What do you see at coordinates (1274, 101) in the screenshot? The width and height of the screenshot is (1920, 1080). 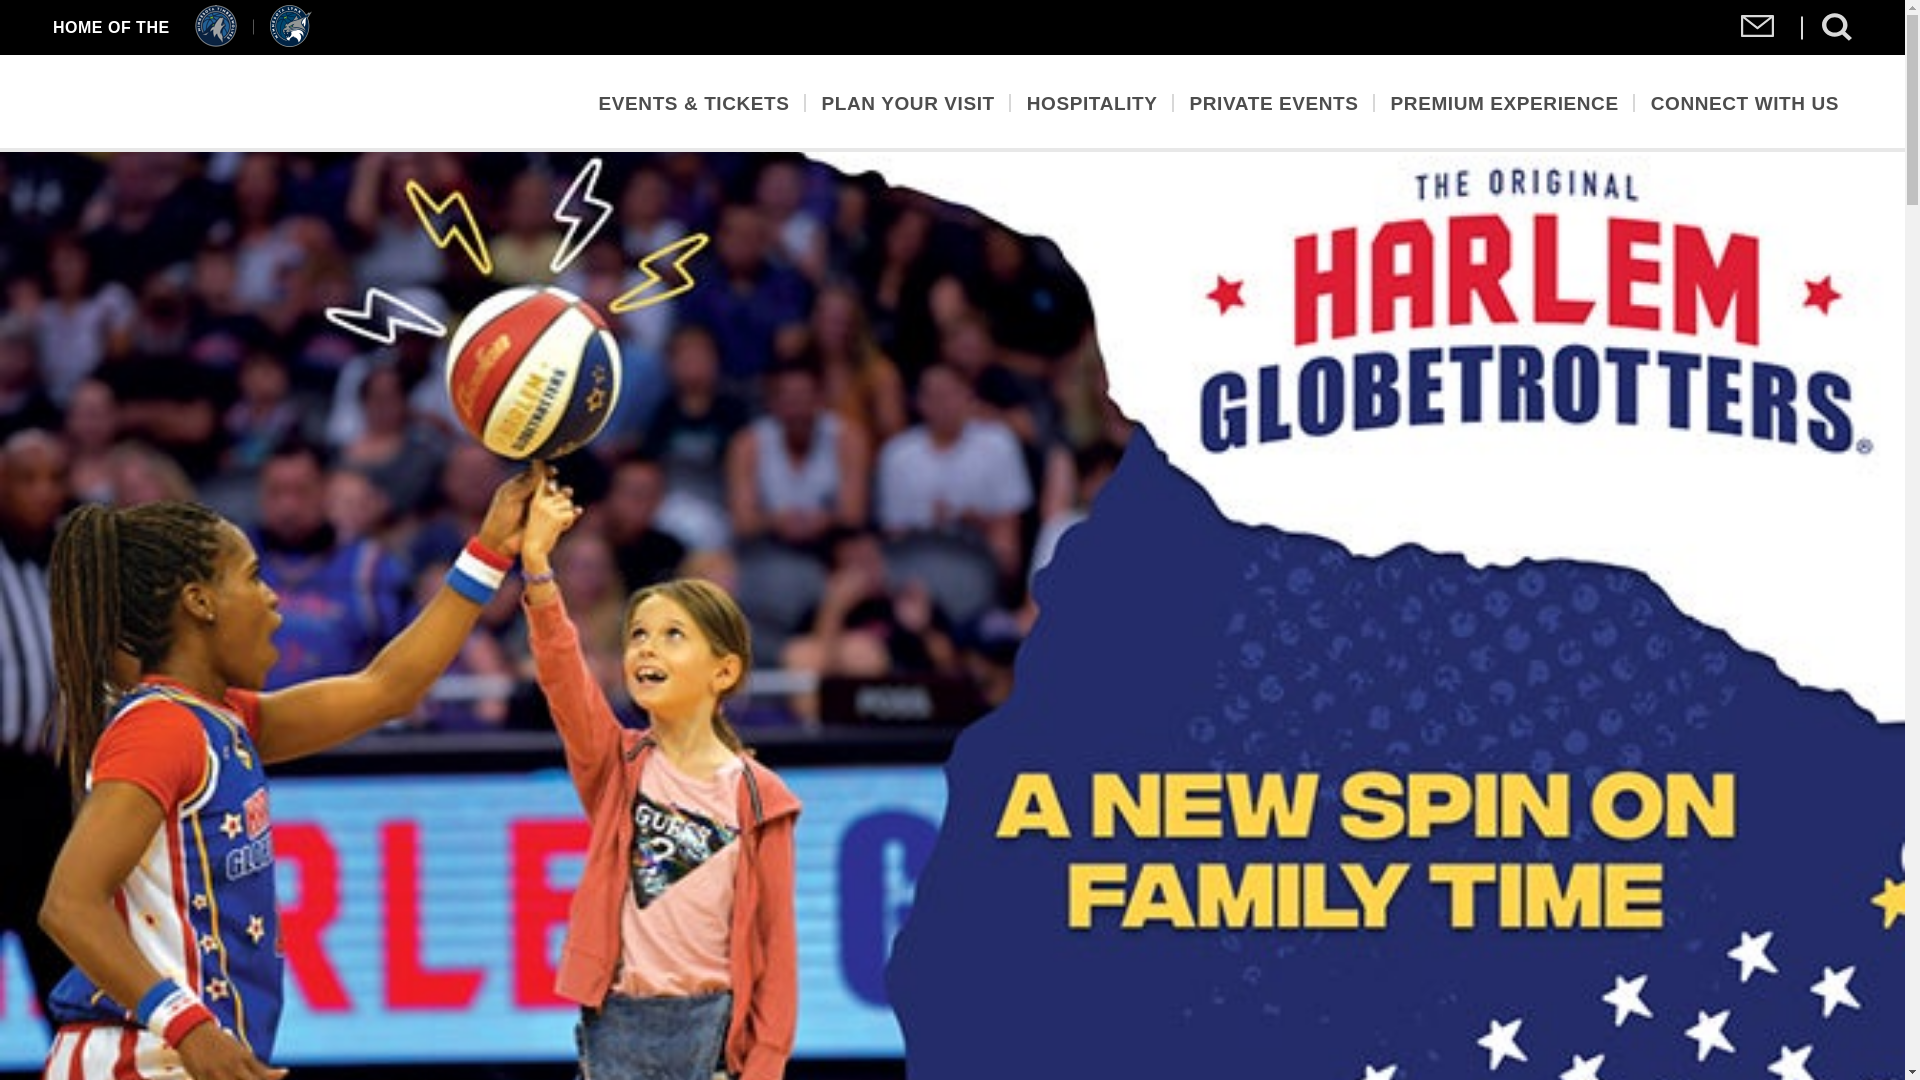 I see `PRIVATE EVENTS` at bounding box center [1274, 101].